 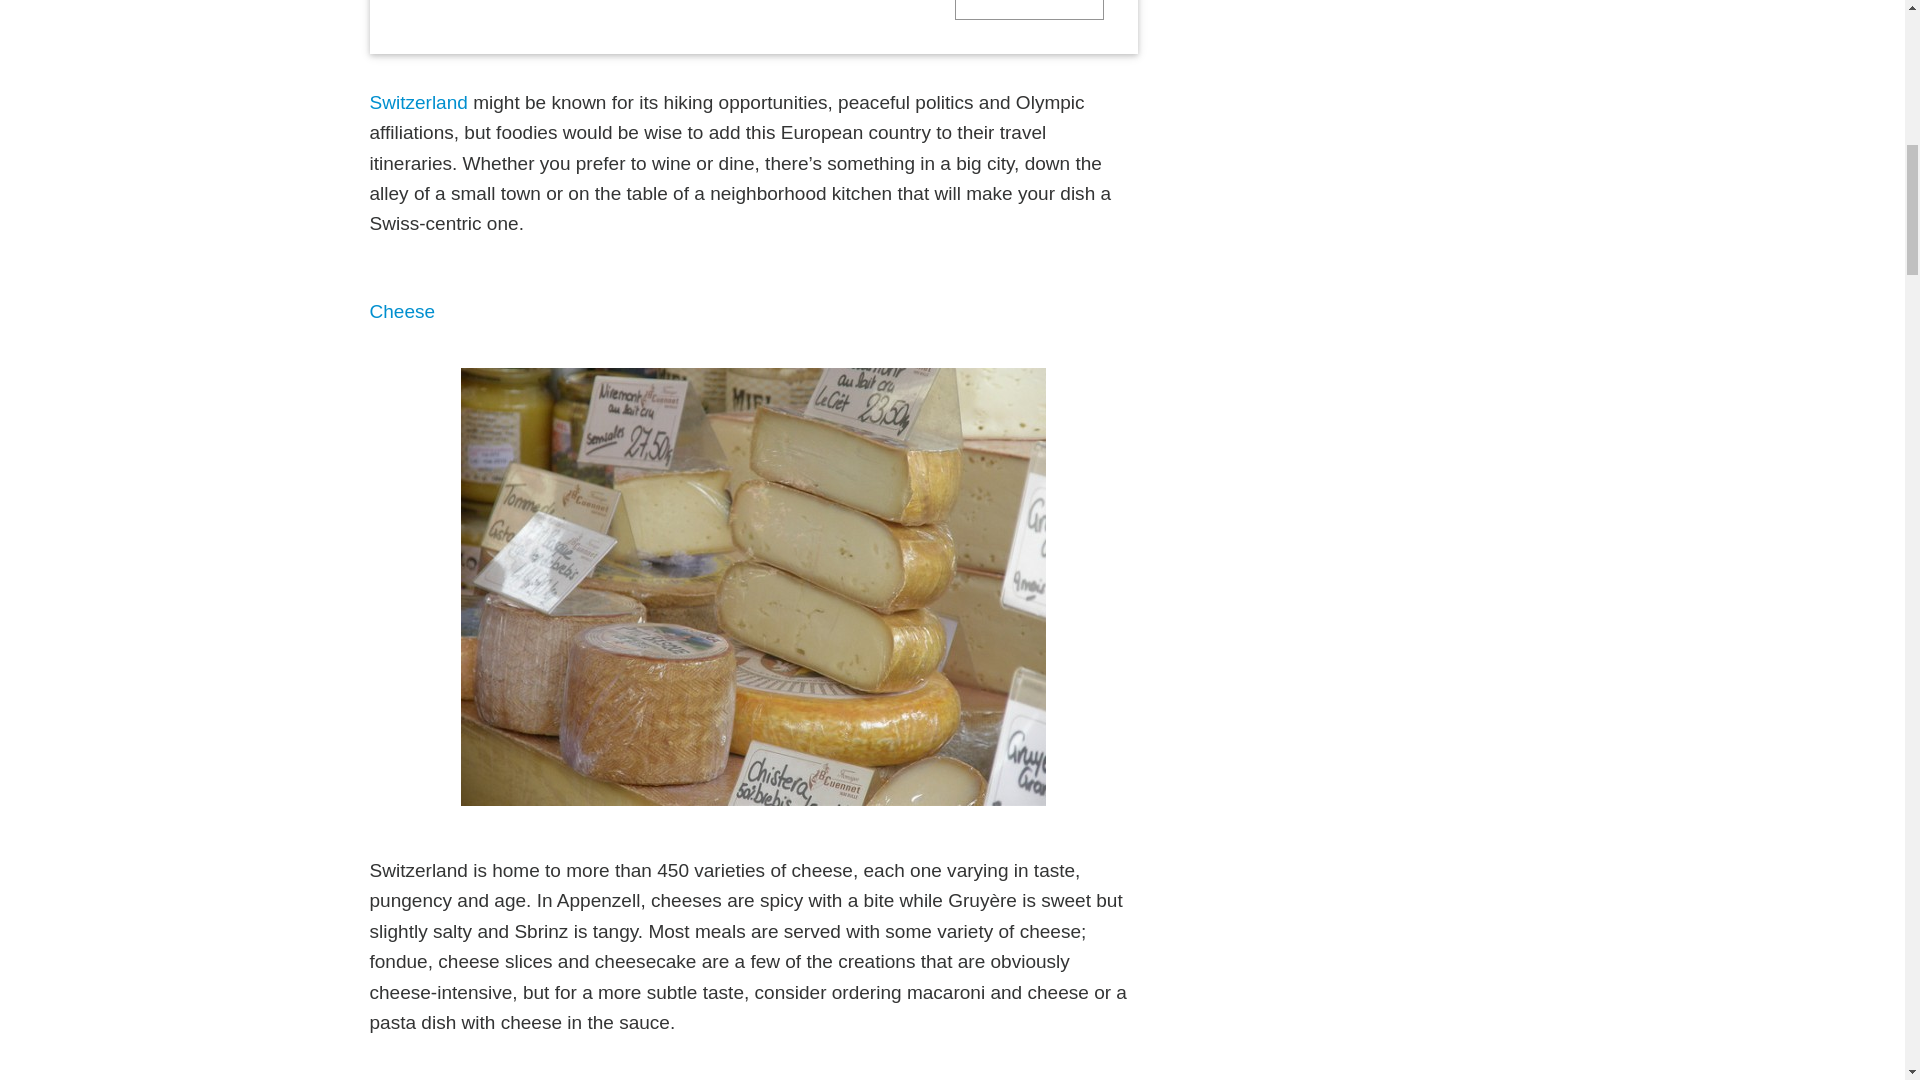 I want to click on Switzerland, so click(x=419, y=102).